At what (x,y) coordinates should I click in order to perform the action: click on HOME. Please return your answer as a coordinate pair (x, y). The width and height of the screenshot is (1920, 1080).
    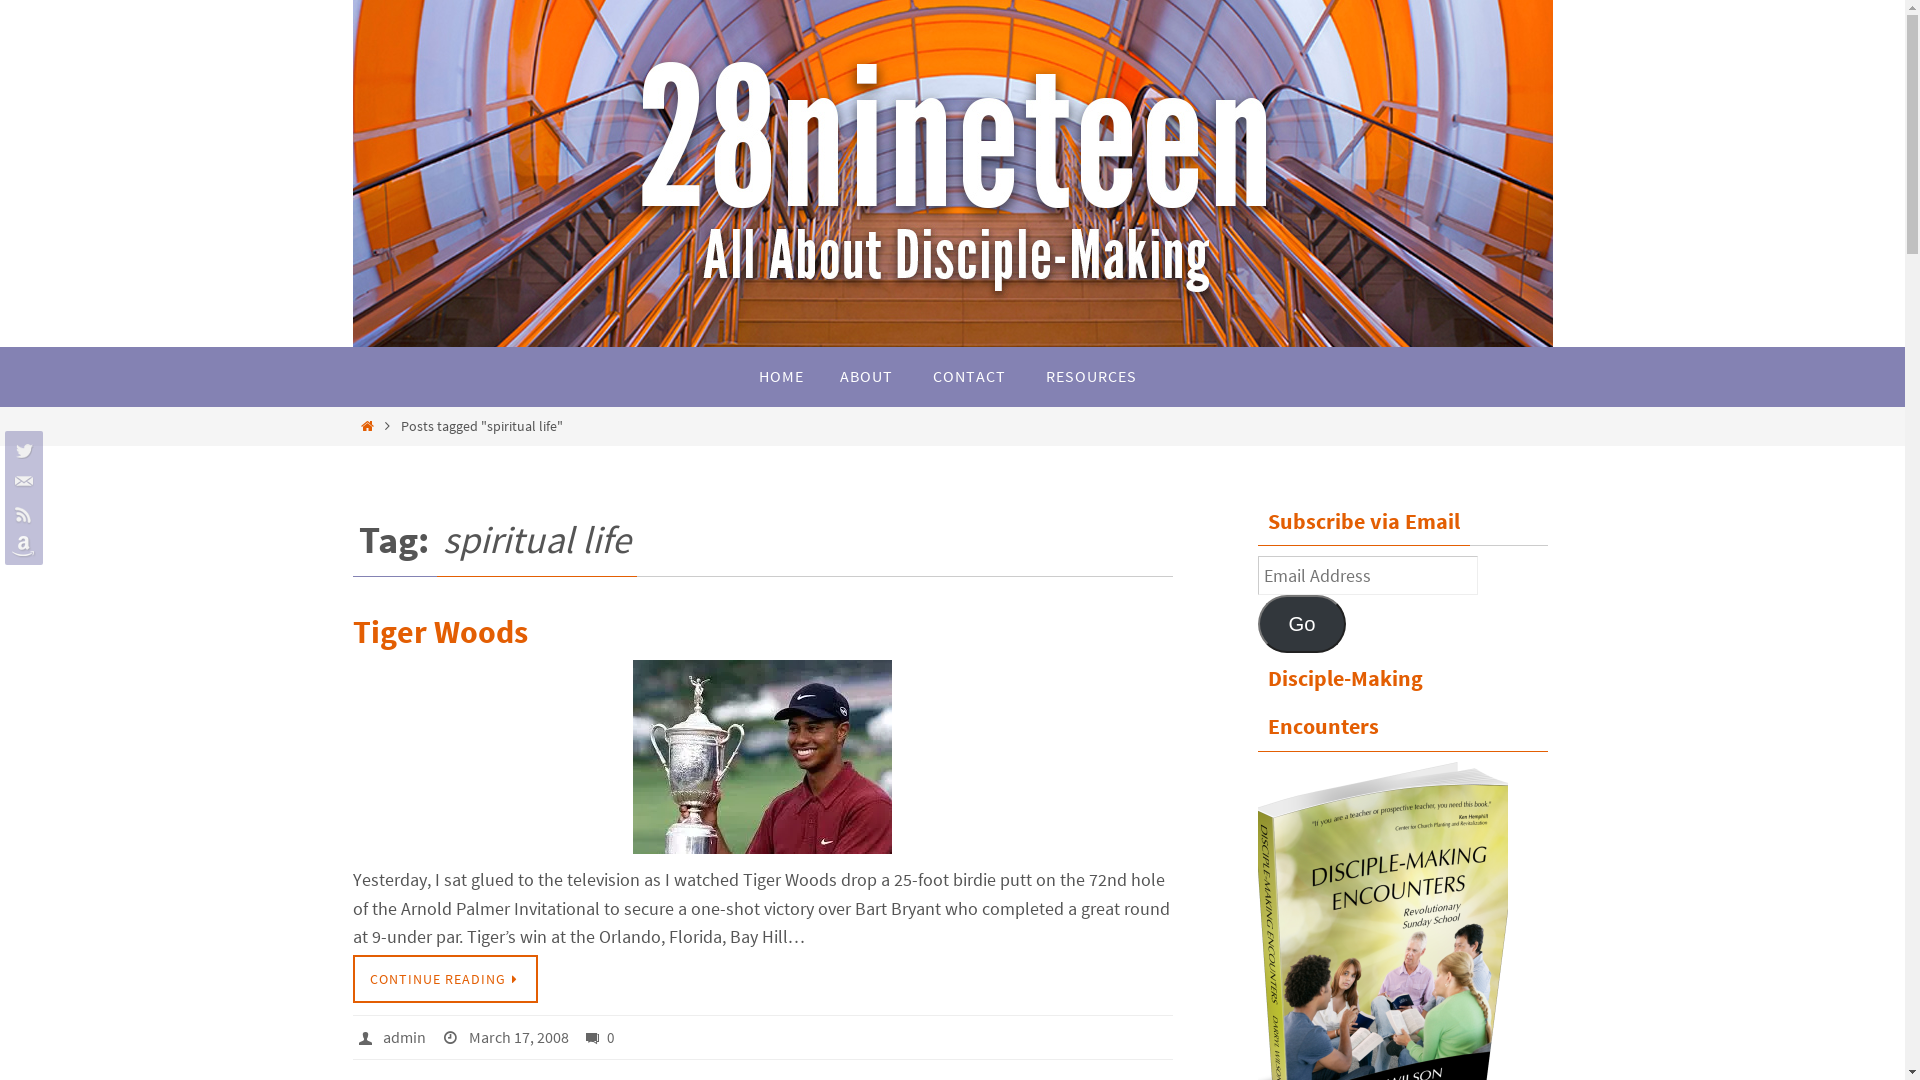
    Looking at the image, I should click on (780, 377).